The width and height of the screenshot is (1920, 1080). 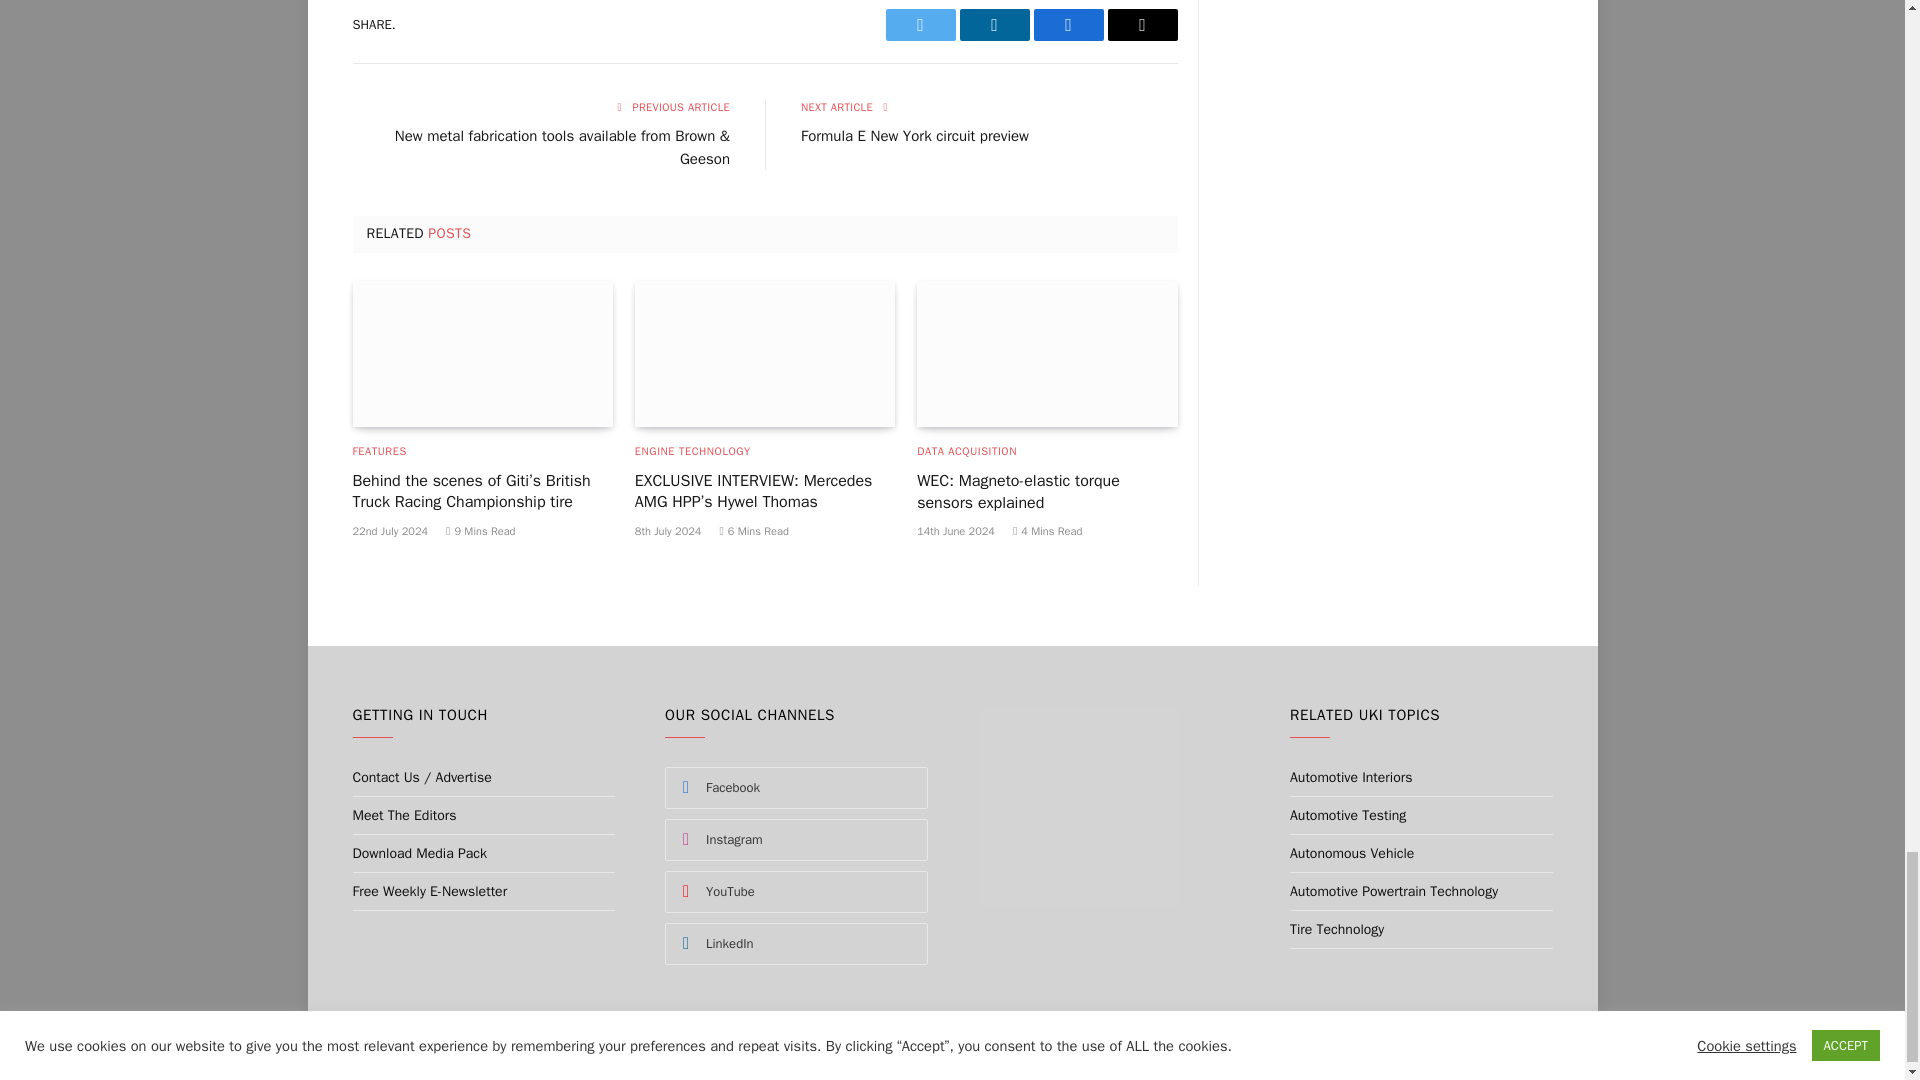 I want to click on Share on Twitter, so click(x=920, y=24).